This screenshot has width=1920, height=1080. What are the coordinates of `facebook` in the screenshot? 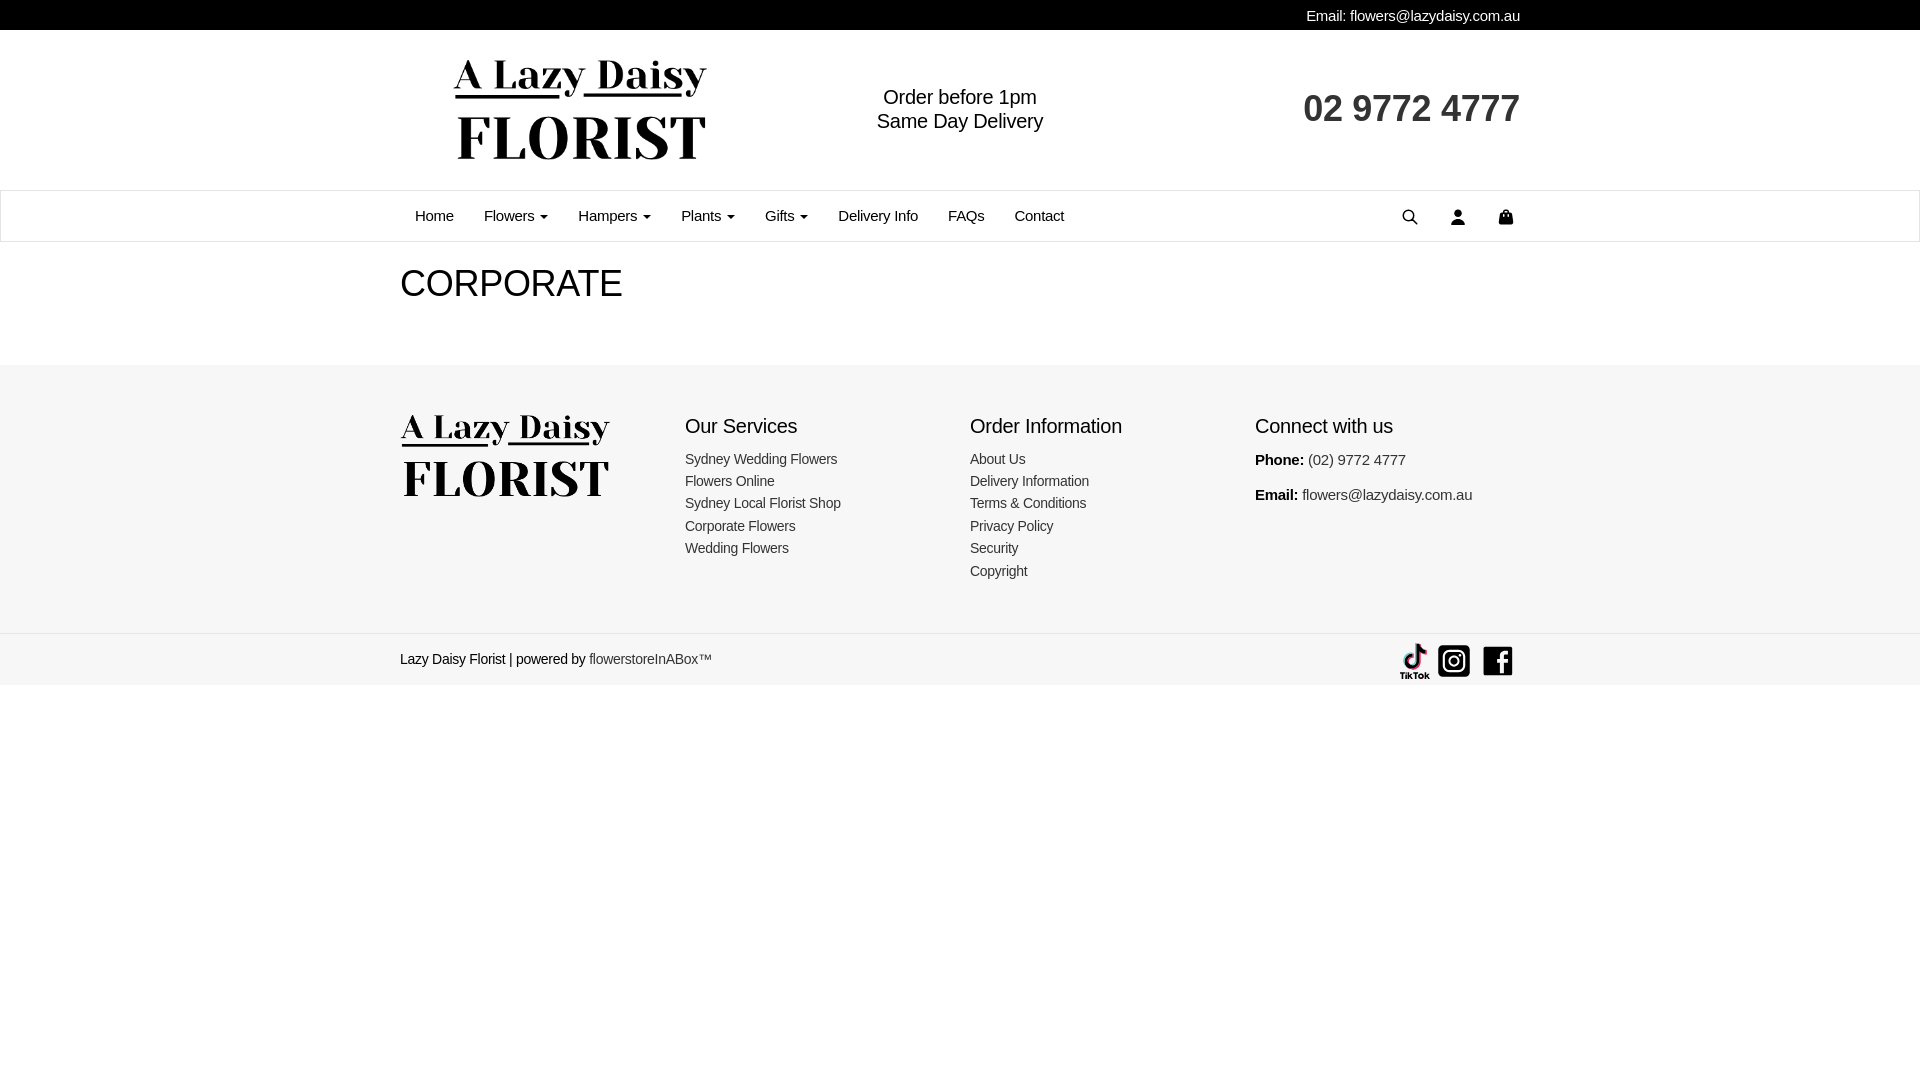 It's located at (1498, 659).